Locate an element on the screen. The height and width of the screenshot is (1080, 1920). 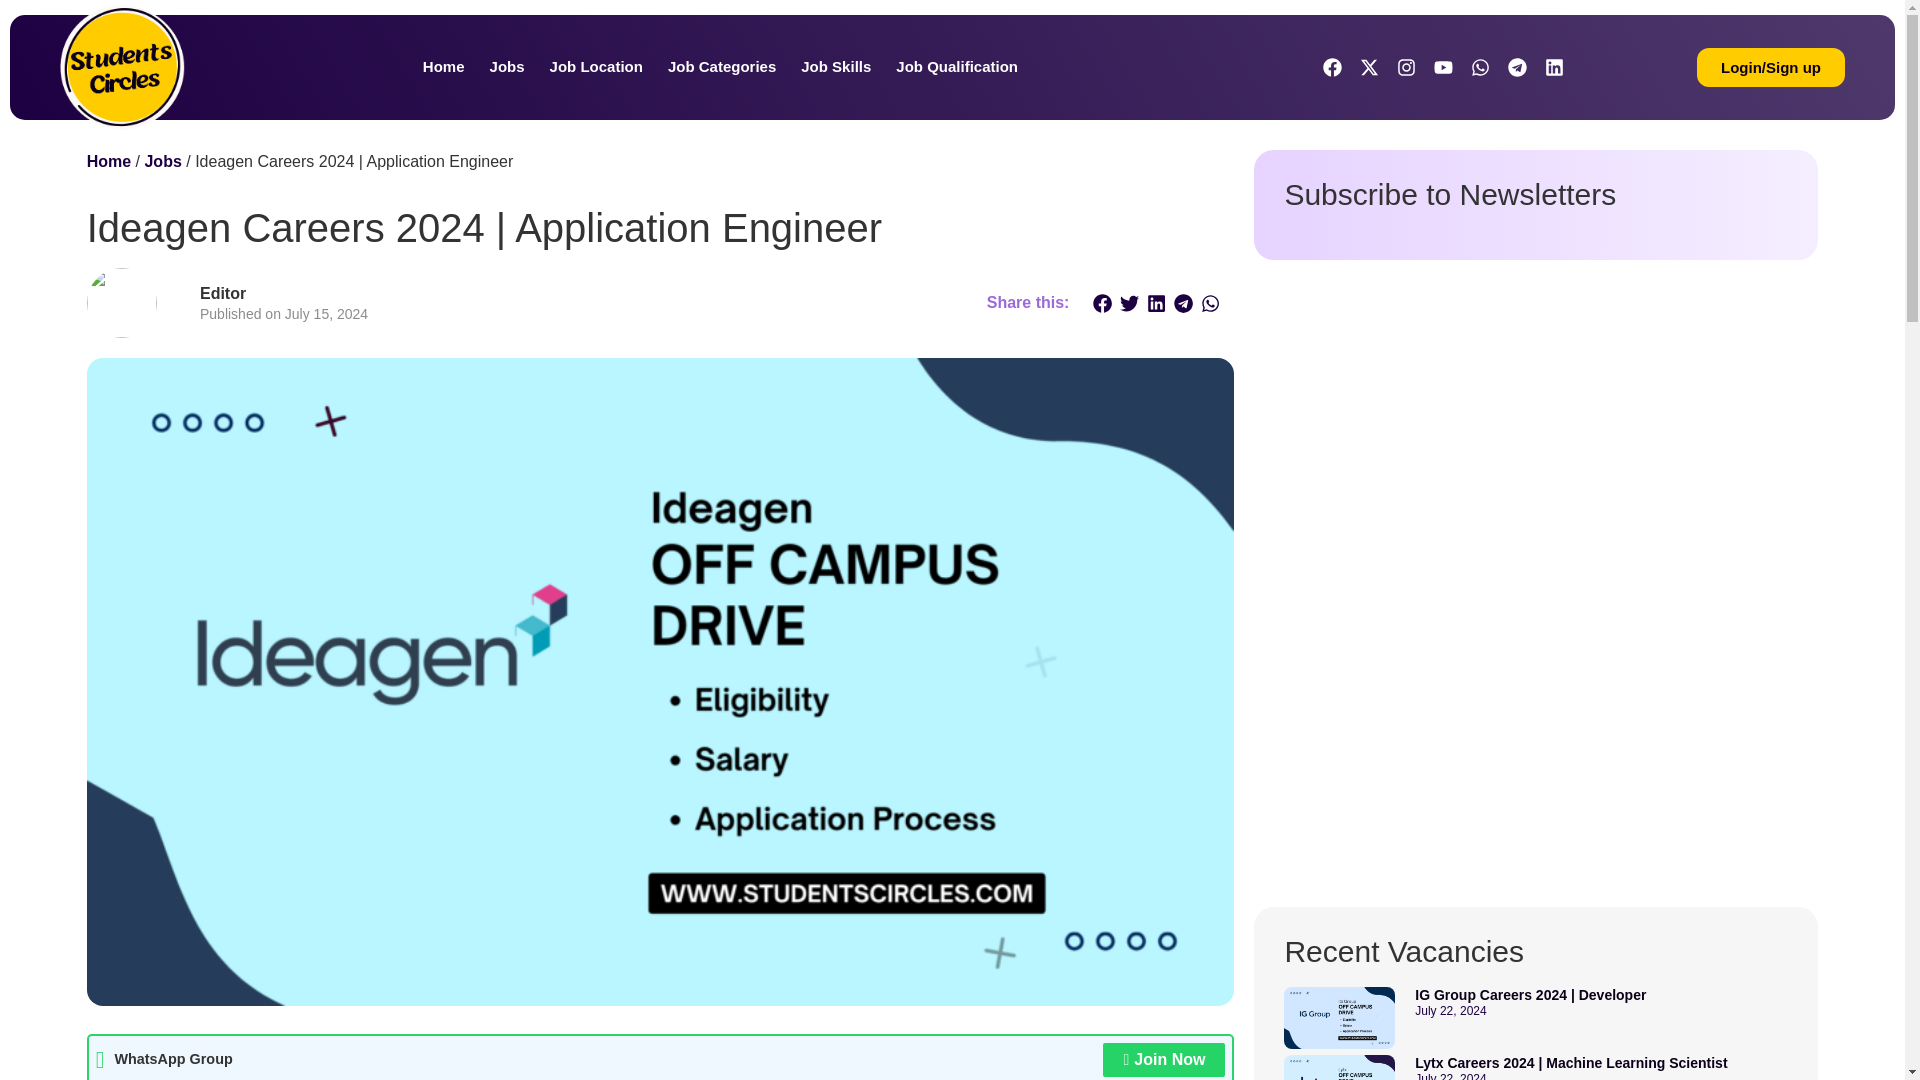
Job Categories is located at coordinates (722, 66).